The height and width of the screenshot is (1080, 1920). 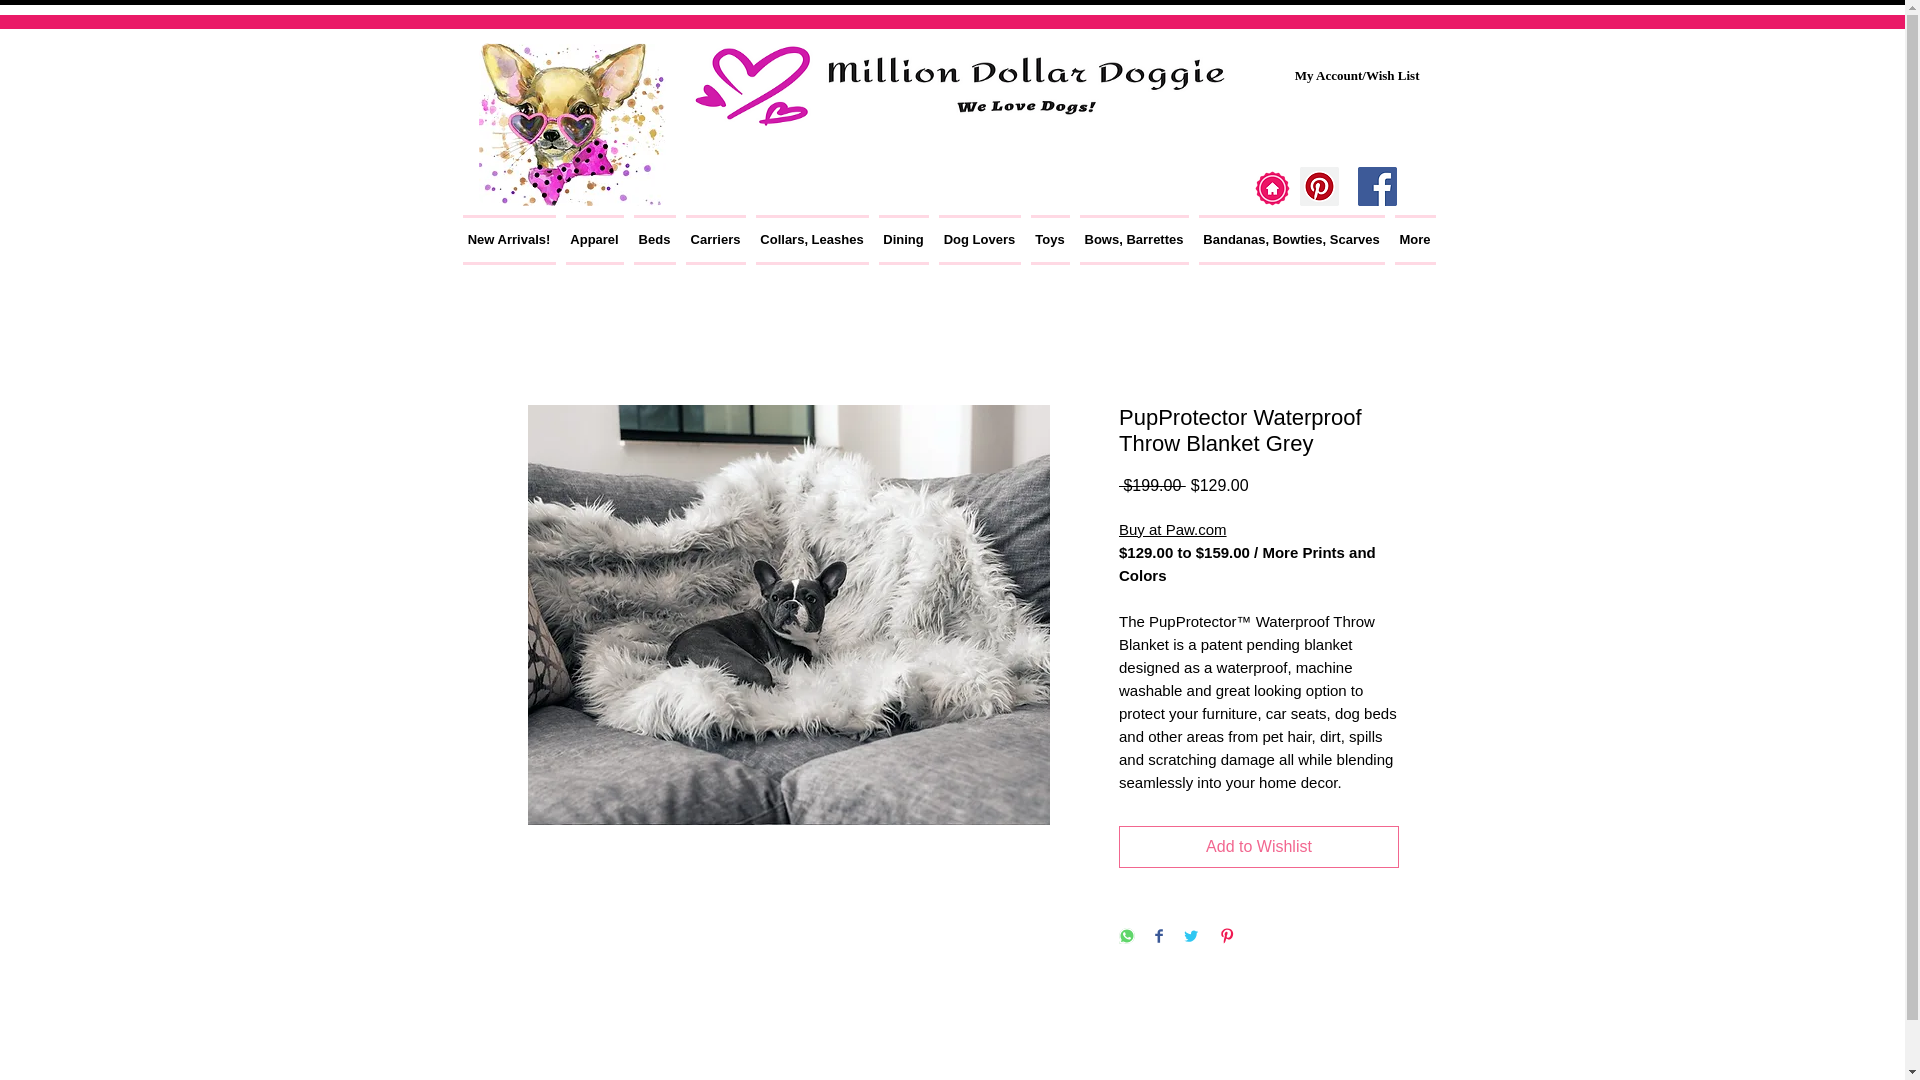 What do you see at coordinates (571, 124) in the screenshot?
I see `We Love Dogs!!` at bounding box center [571, 124].